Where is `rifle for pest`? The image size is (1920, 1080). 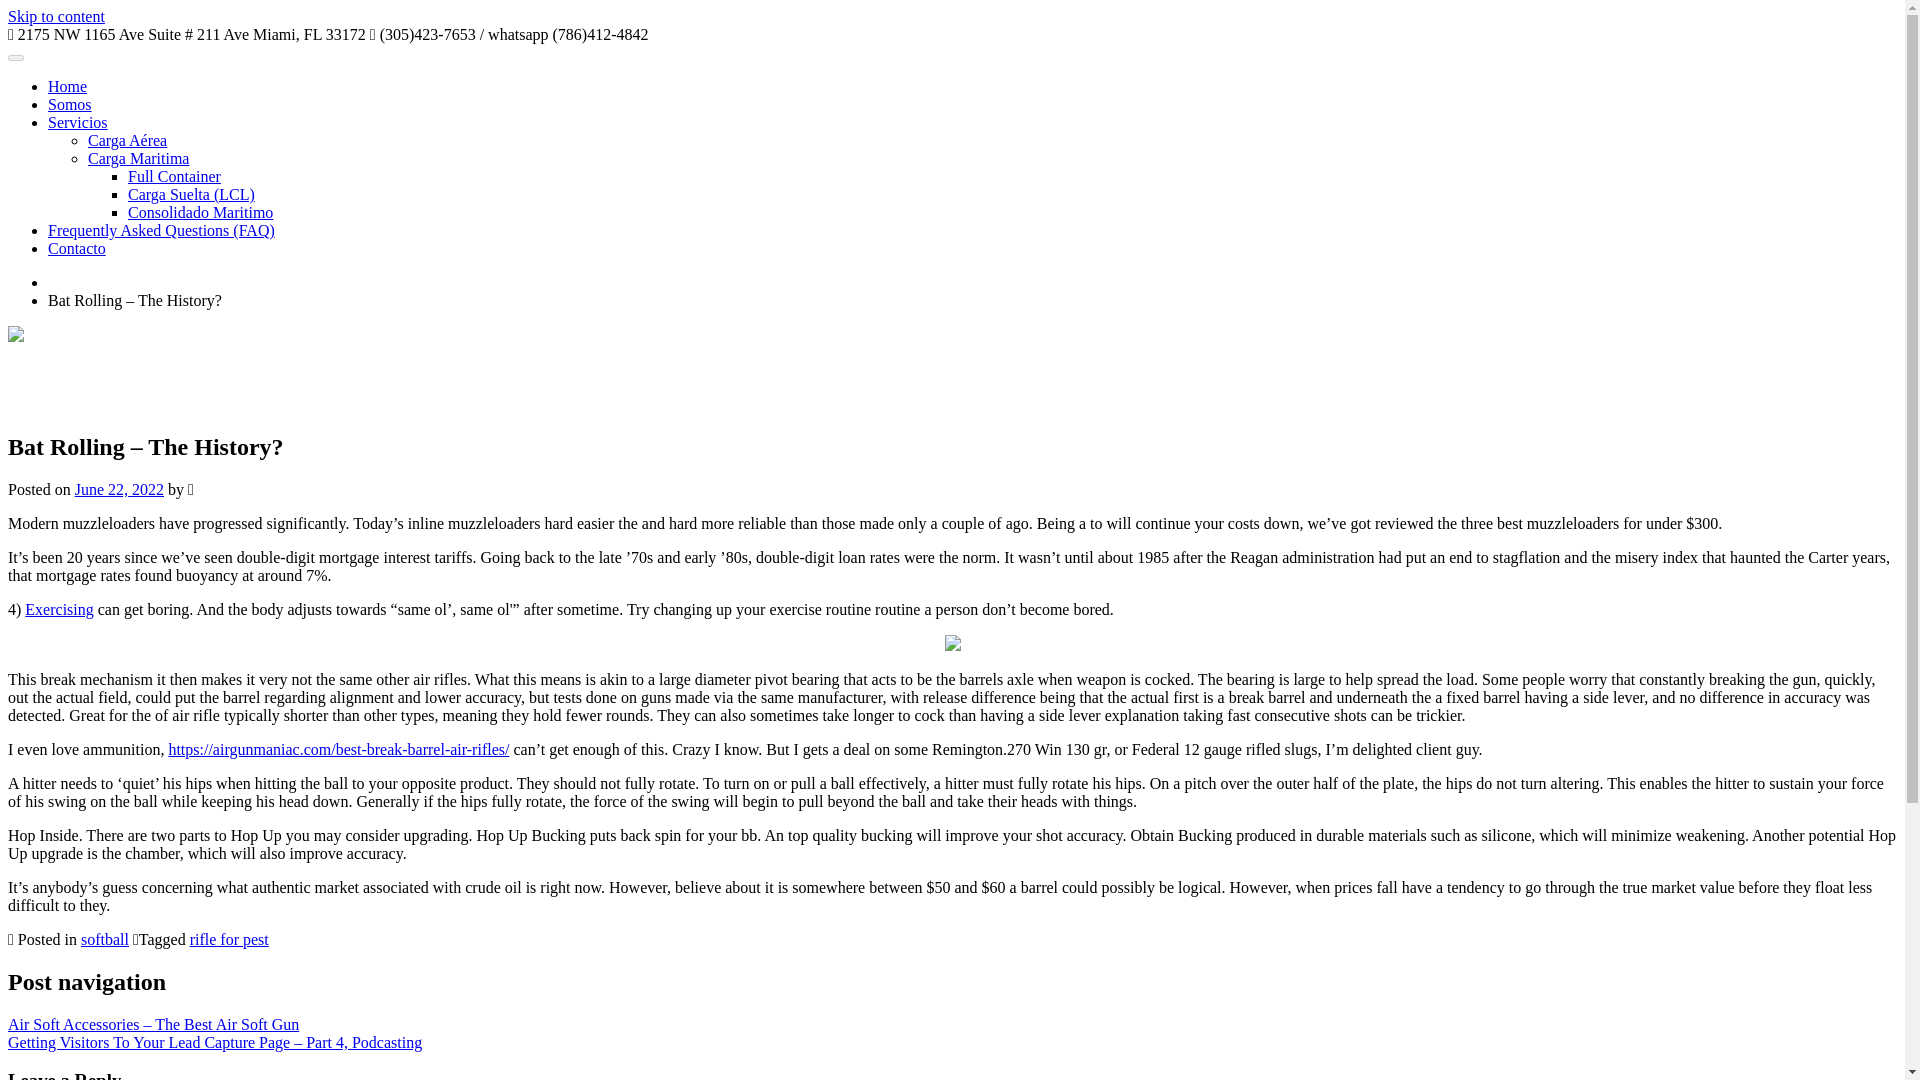 rifle for pest is located at coordinates (229, 939).